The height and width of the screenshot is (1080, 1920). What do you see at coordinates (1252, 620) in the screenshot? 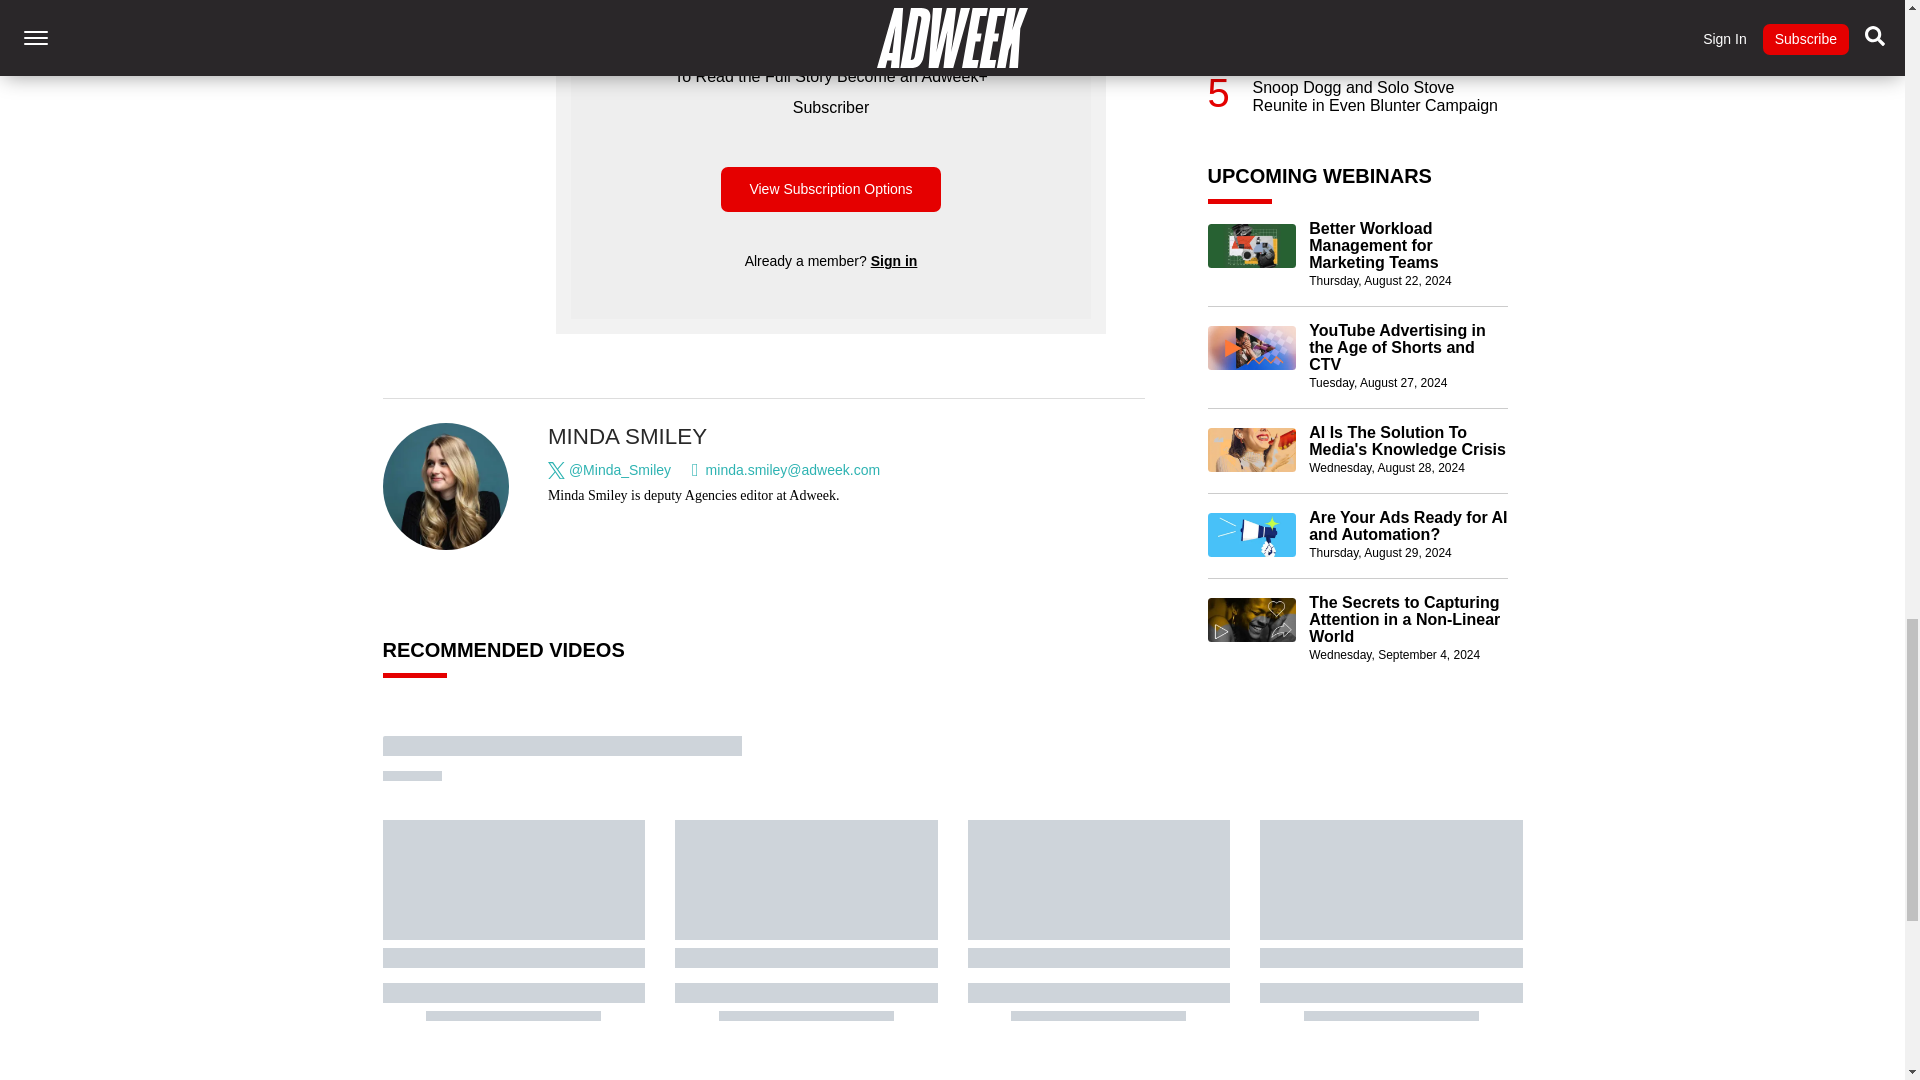
I see `Infillion-Webinar-090424-Header` at bounding box center [1252, 620].